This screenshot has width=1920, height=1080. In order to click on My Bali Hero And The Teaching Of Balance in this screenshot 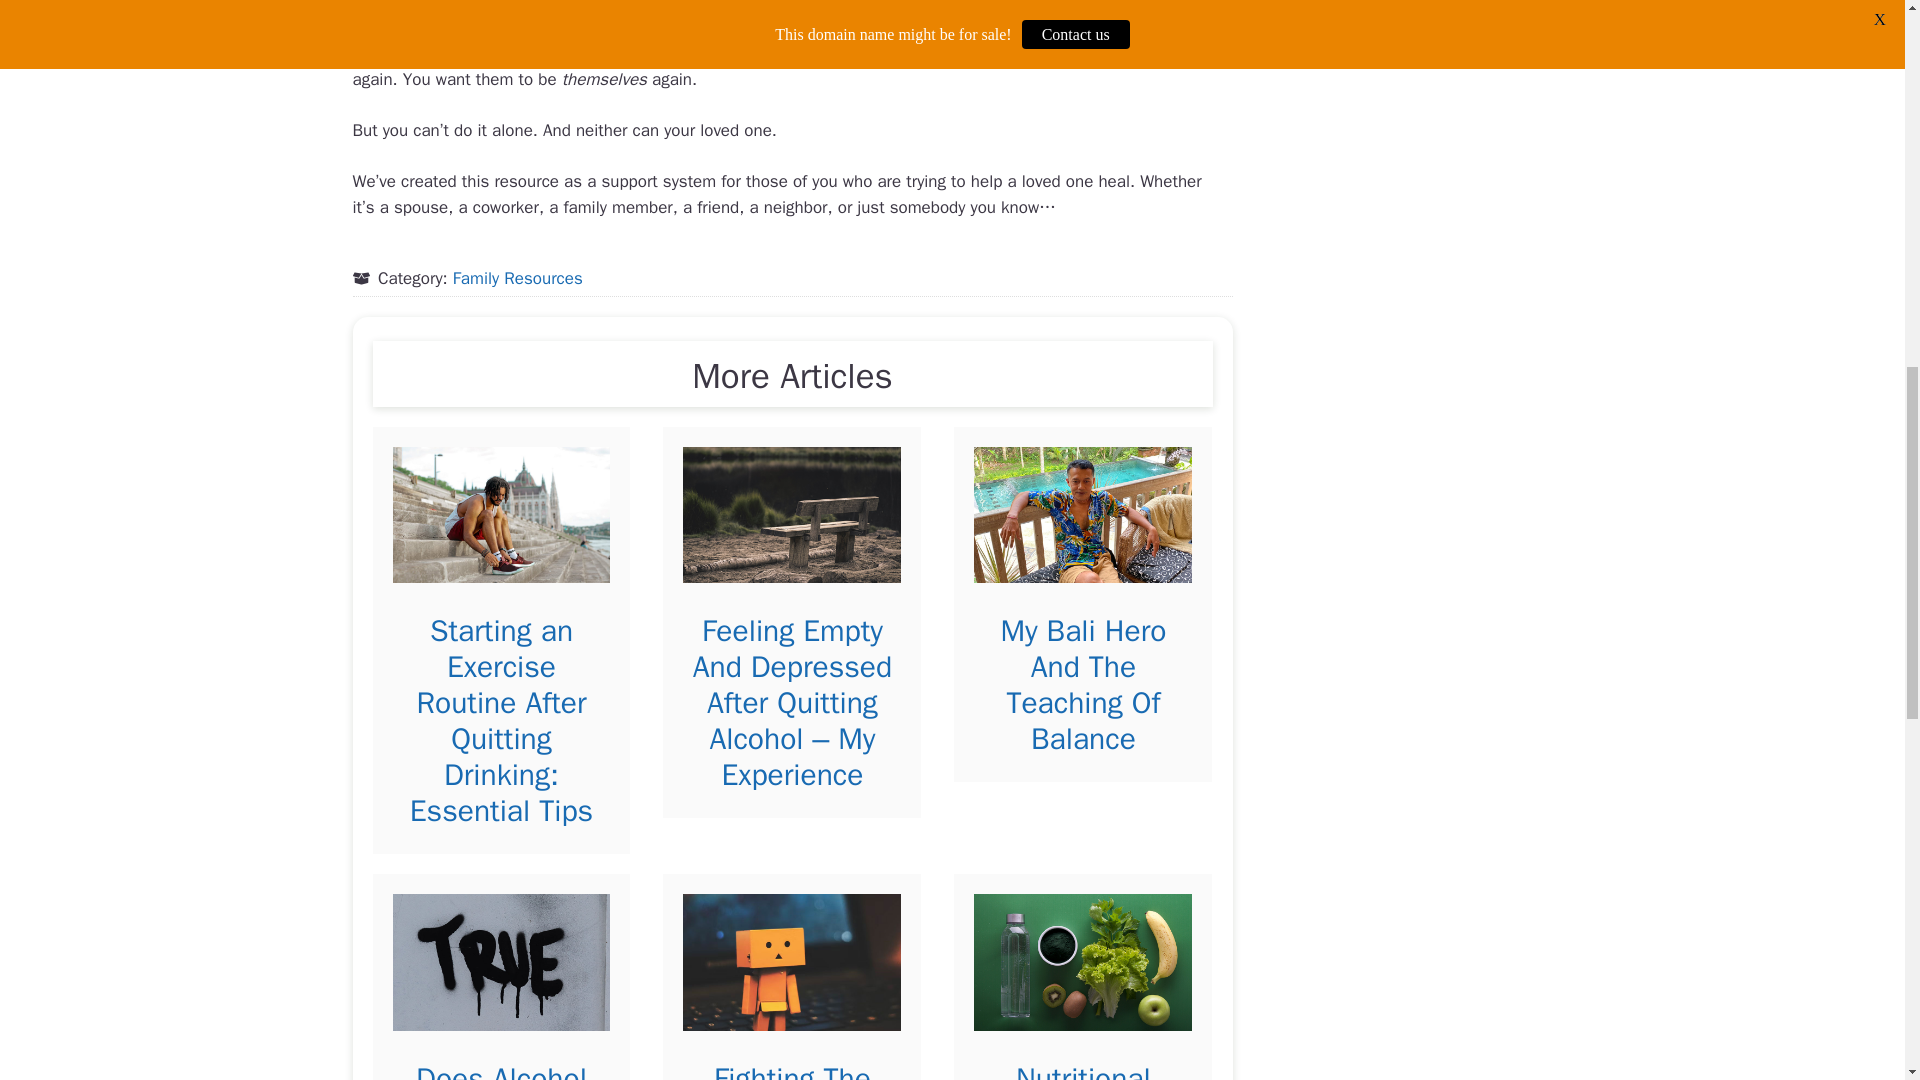, I will do `click(1082, 685)`.